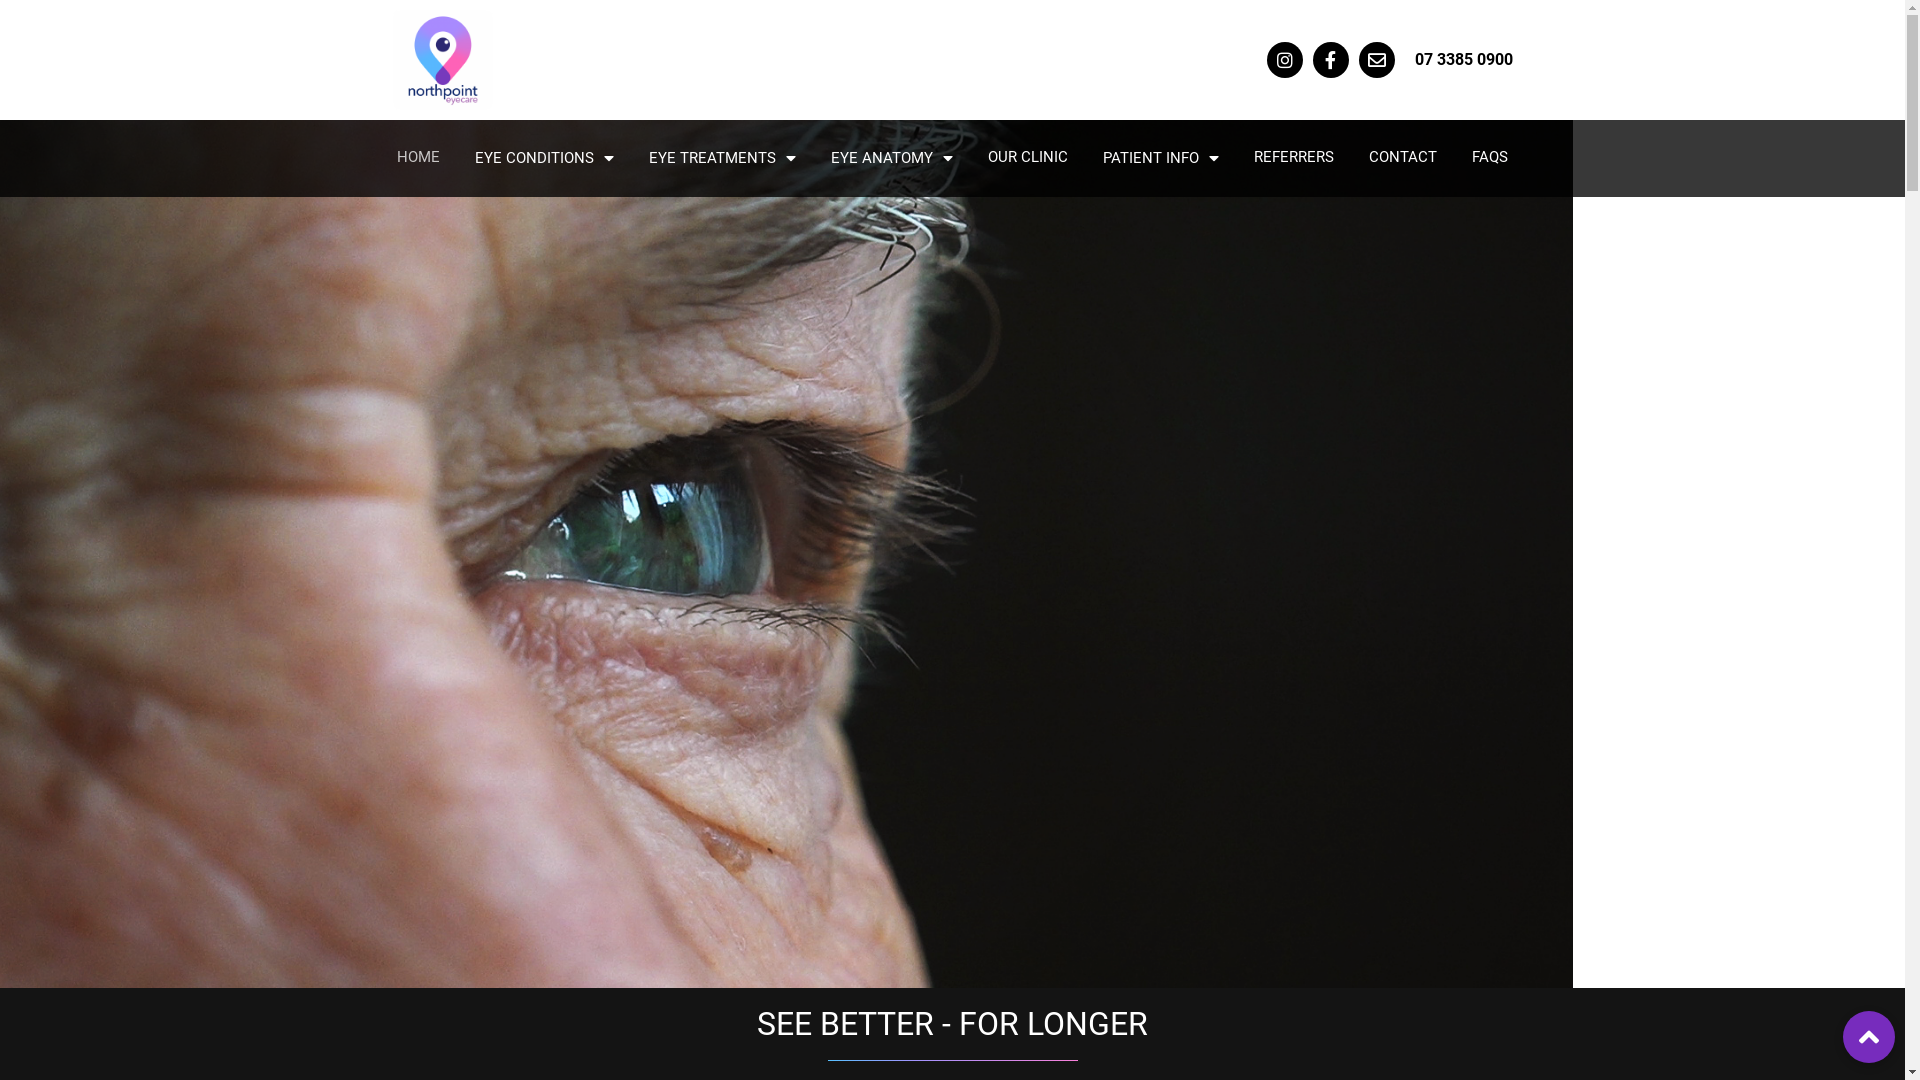  What do you see at coordinates (418, 158) in the screenshot?
I see `HOME` at bounding box center [418, 158].